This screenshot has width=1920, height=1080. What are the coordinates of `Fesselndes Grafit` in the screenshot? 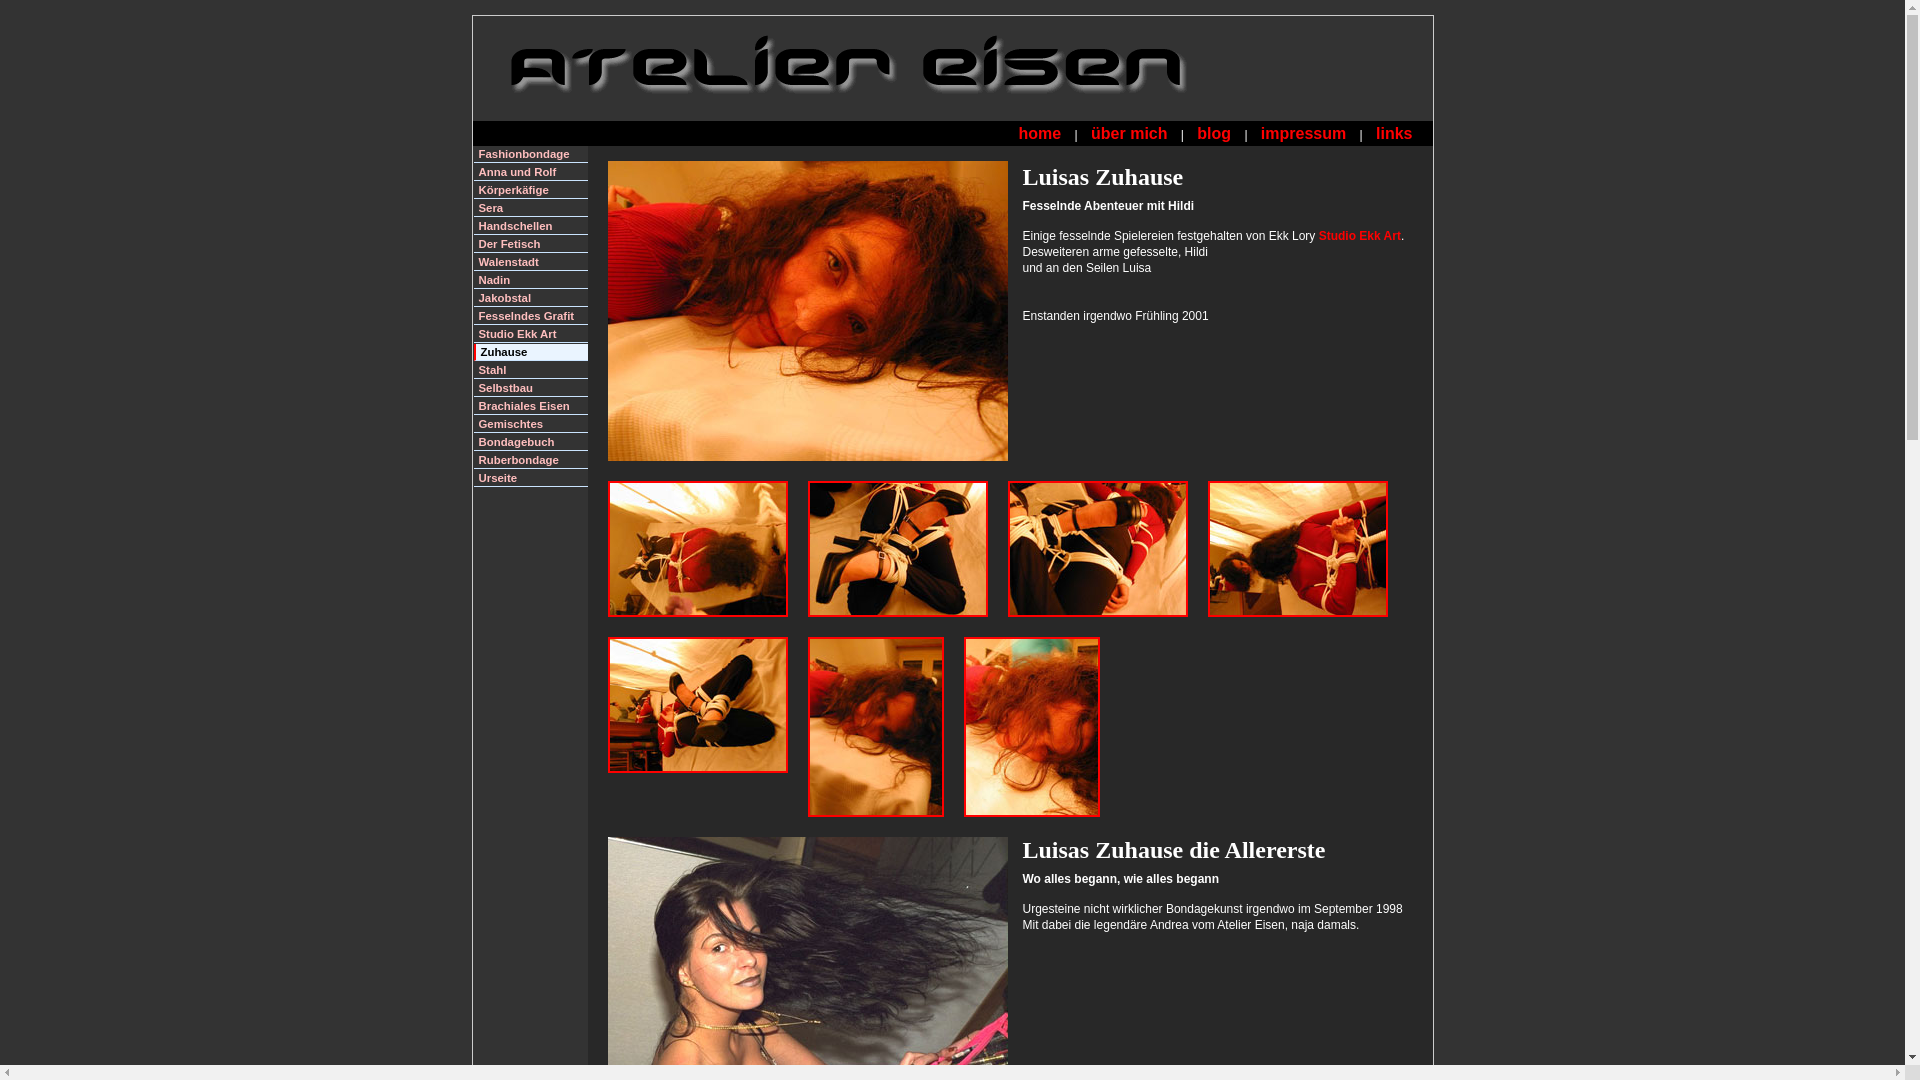 It's located at (531, 316).